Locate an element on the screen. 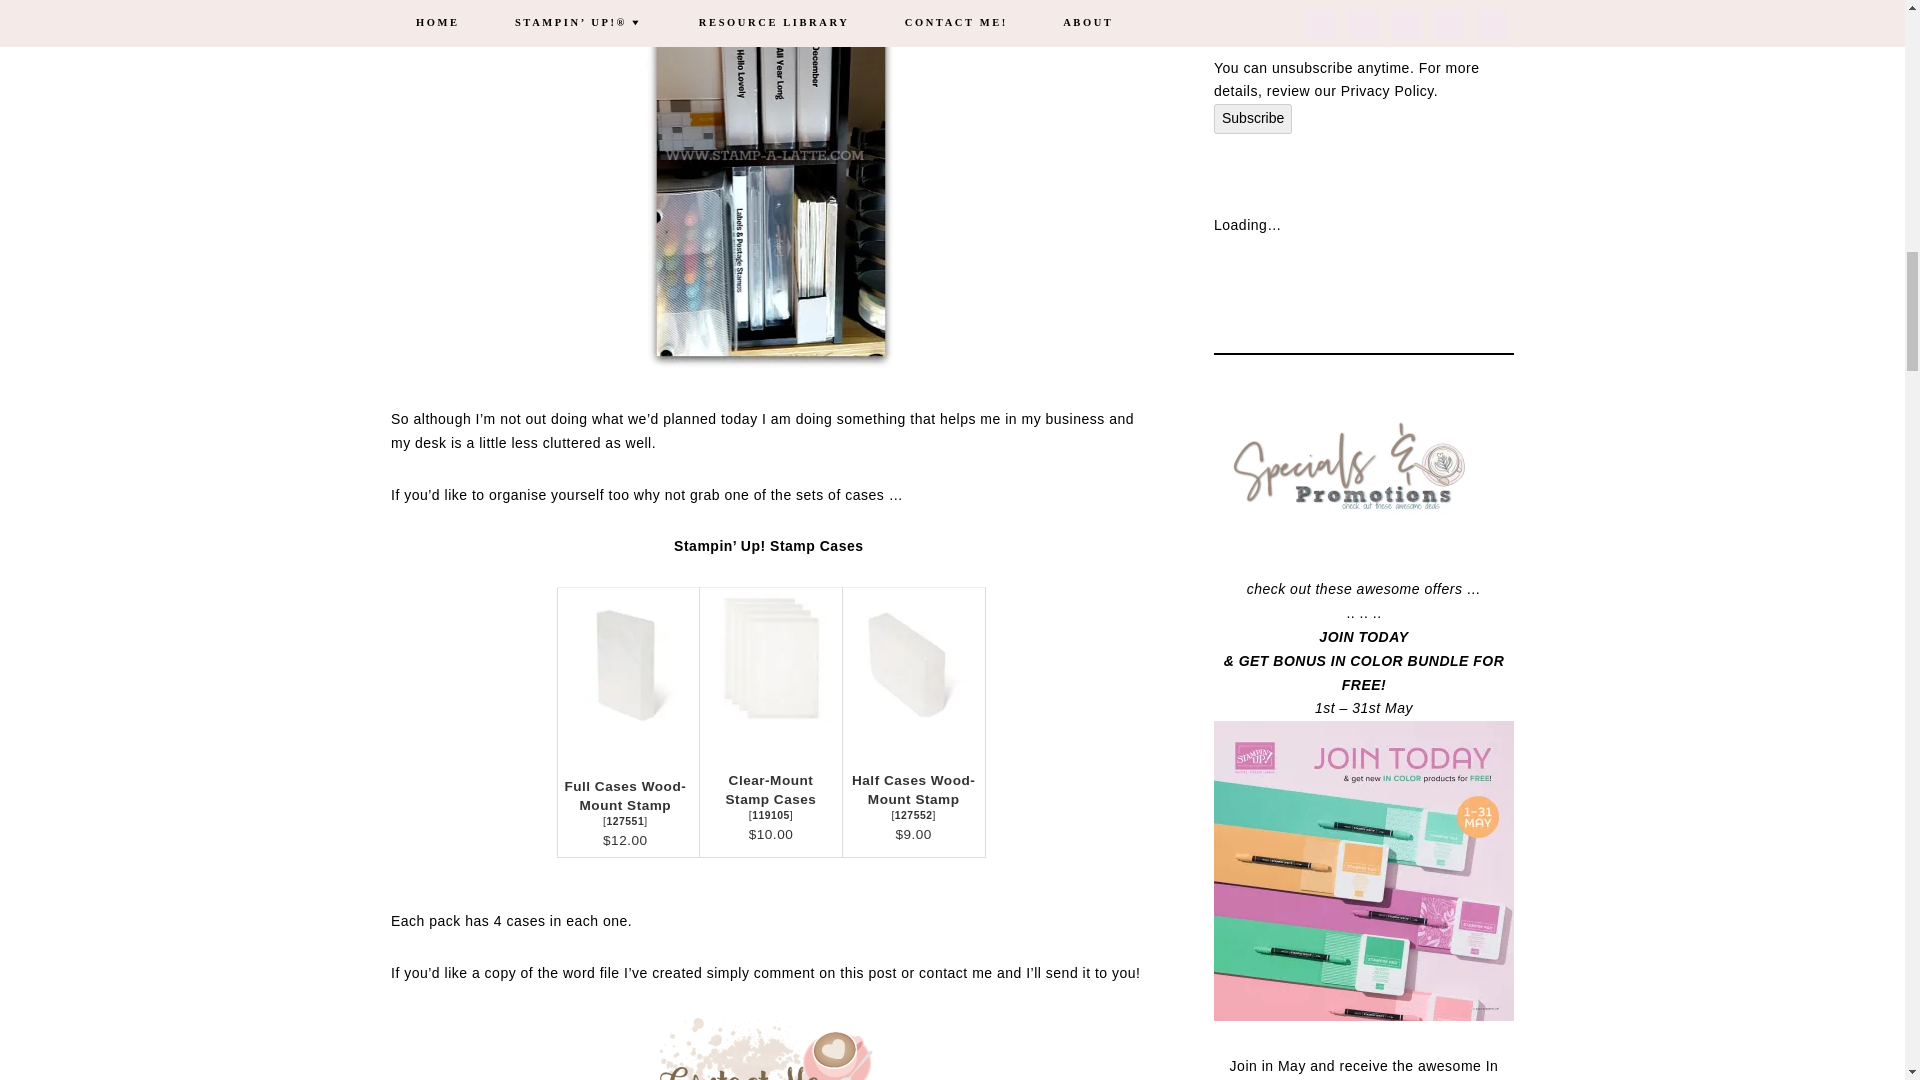 The image size is (1920, 1080). Half Cases Wood-Mount Stamp is located at coordinates (914, 790).